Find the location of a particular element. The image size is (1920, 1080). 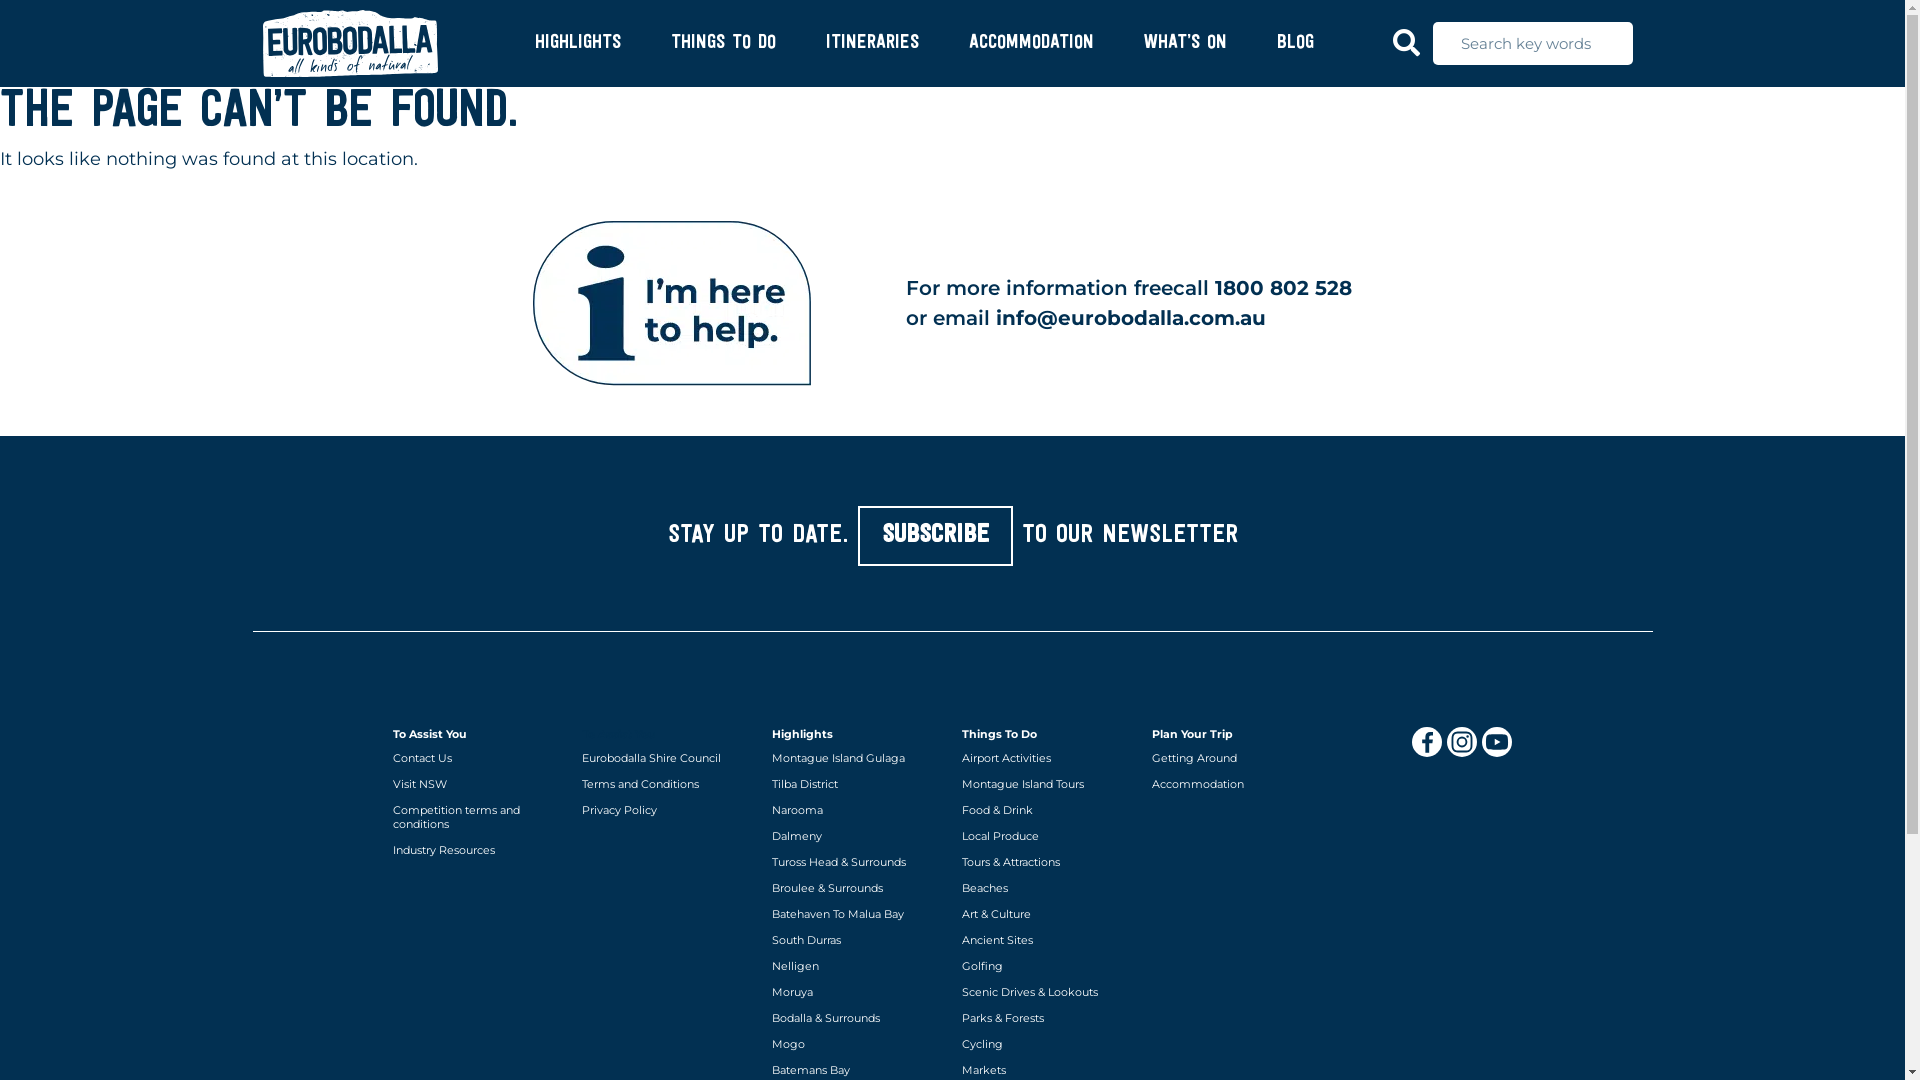

Ancient Sites is located at coordinates (1047, 940).